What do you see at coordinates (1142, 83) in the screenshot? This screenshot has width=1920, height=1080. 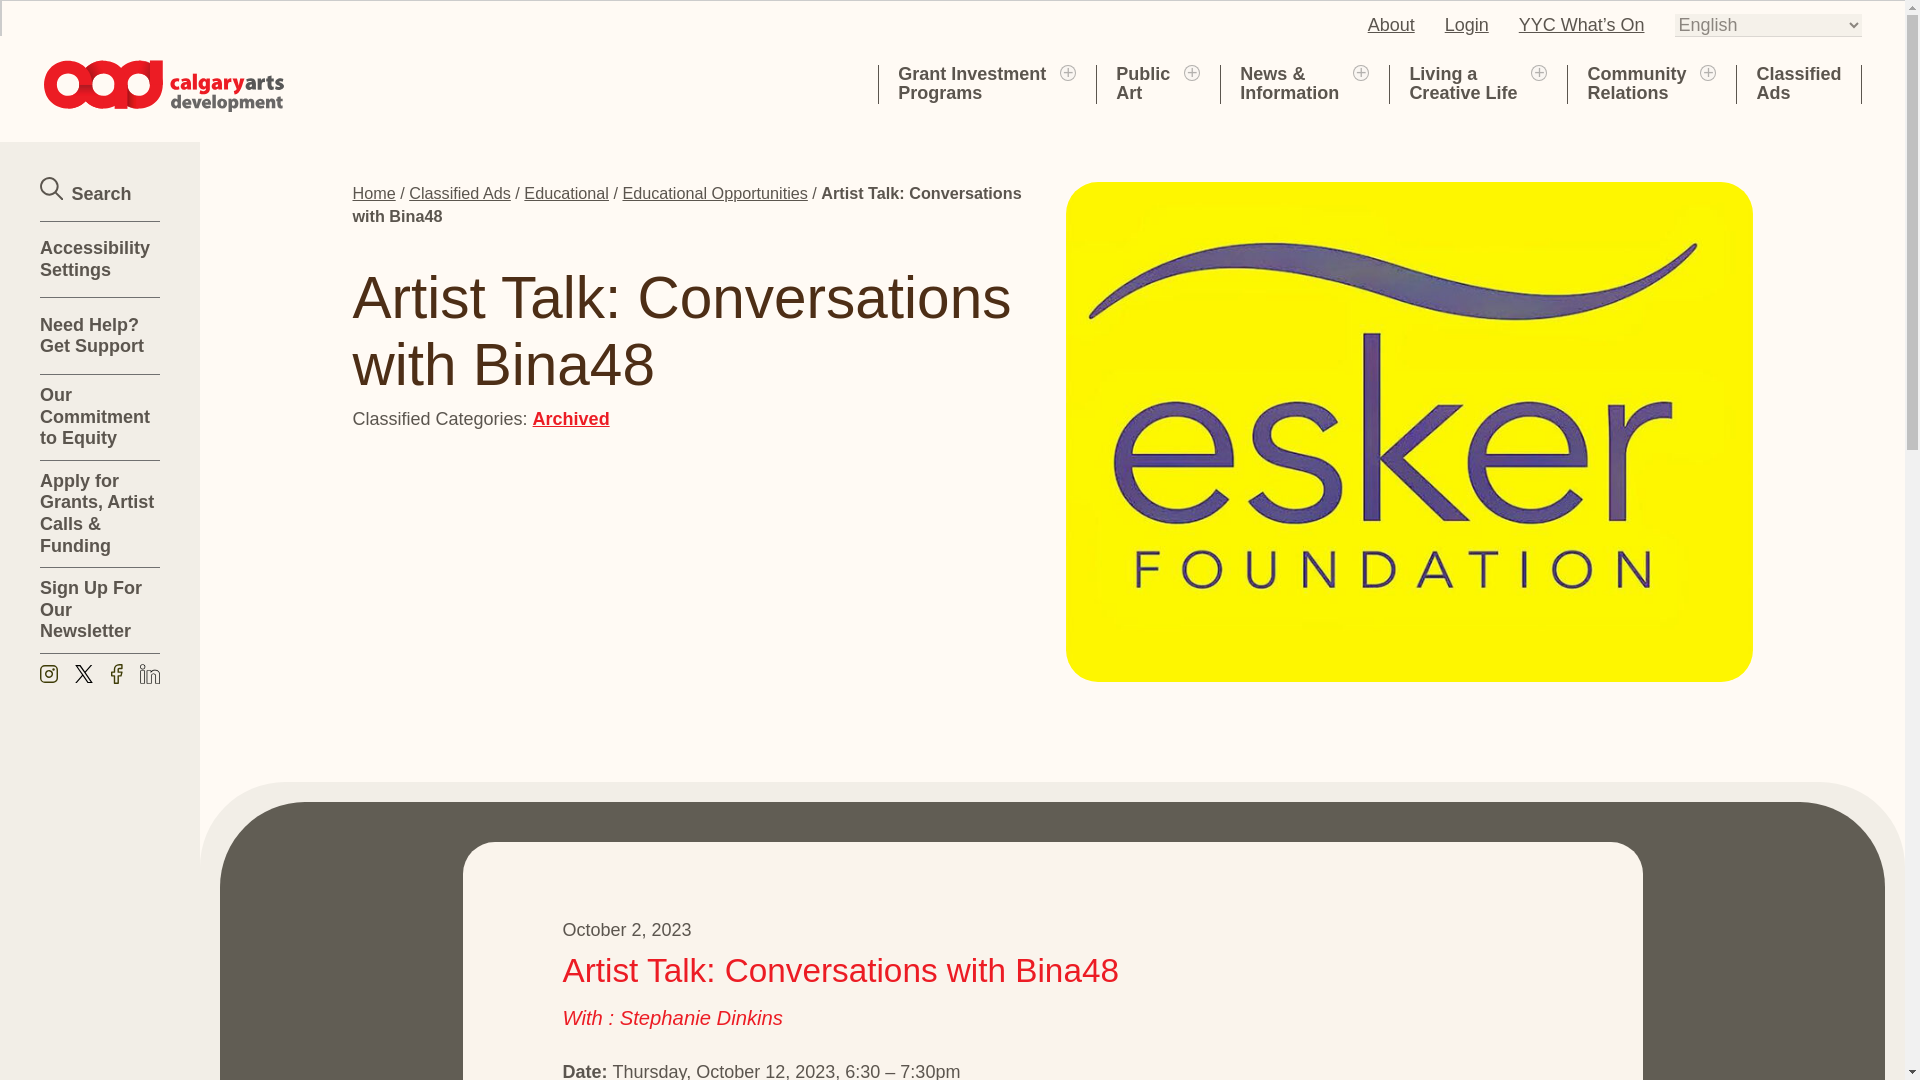 I see `Expand Community Relations Submenu` at bounding box center [1142, 83].